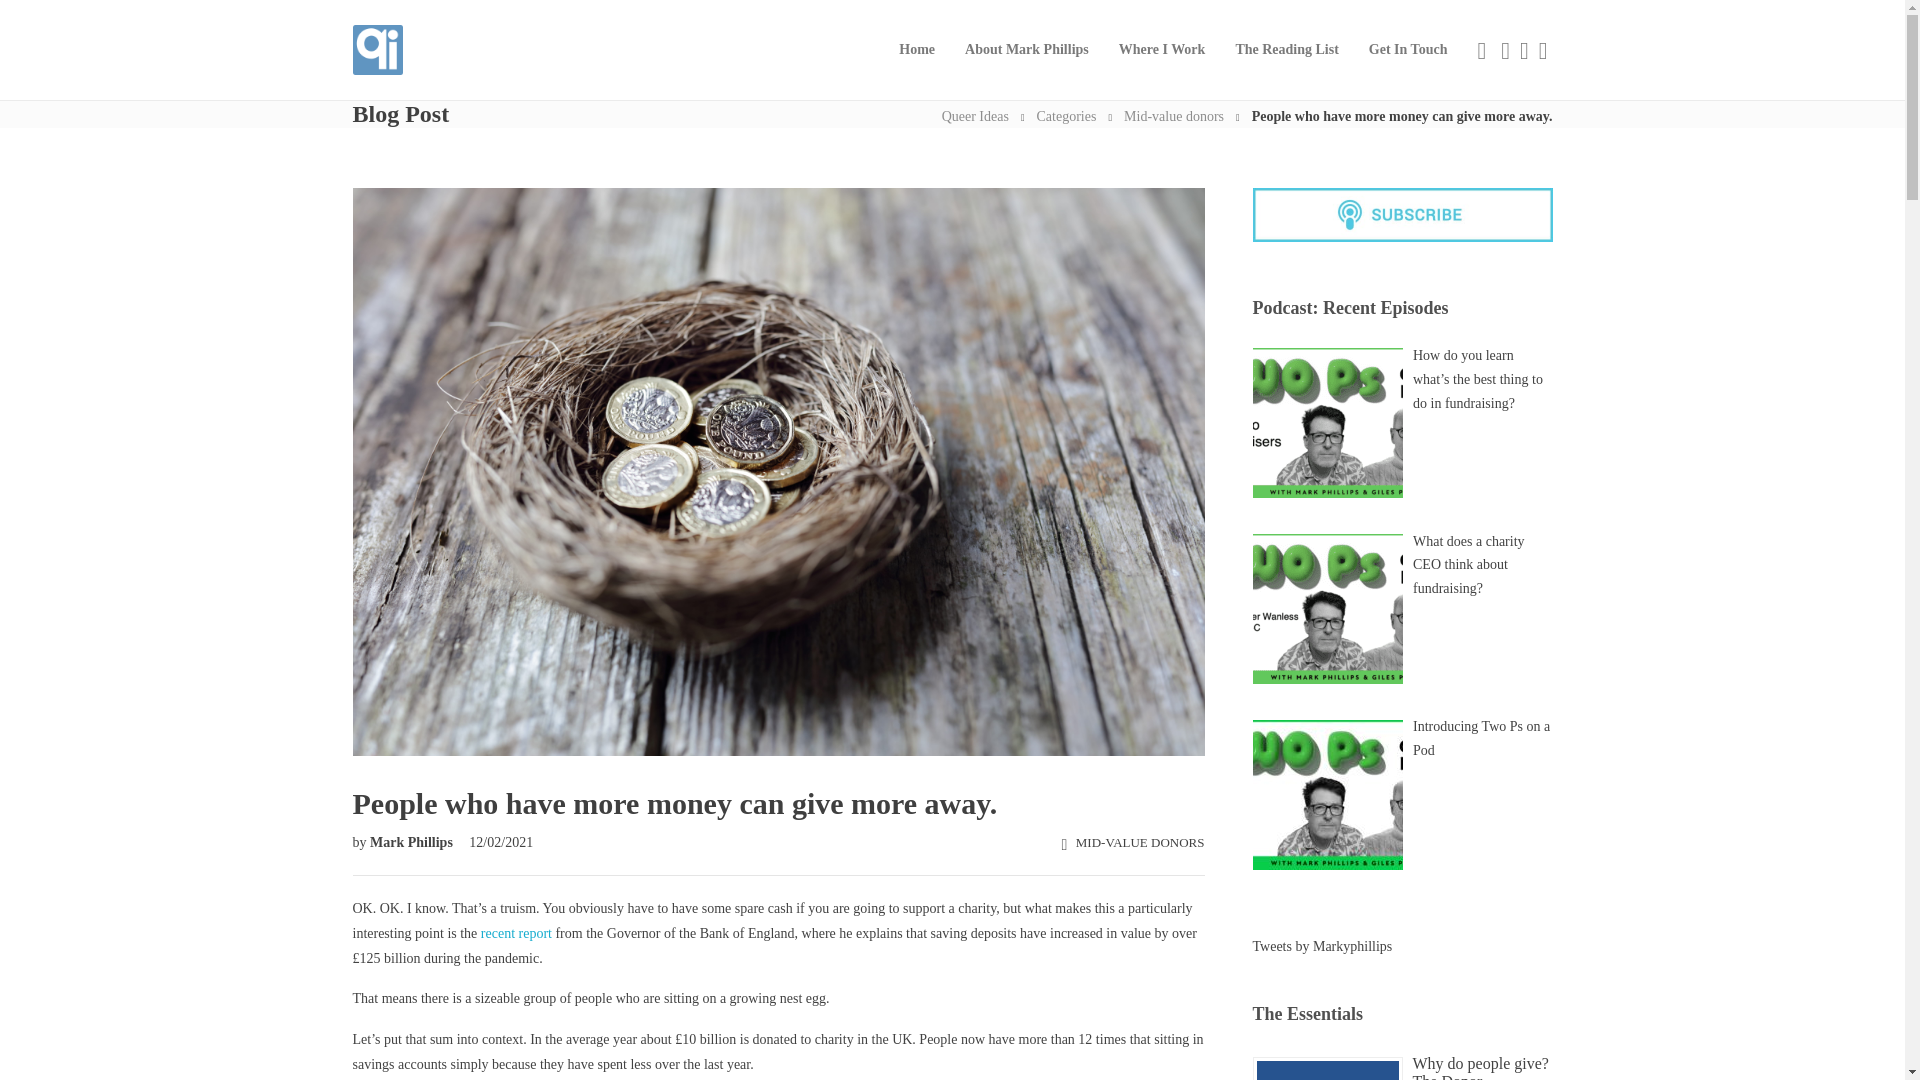 This screenshot has width=1920, height=1080. Describe the element at coordinates (777, 796) in the screenshot. I see `People who have more money can give more away.` at that location.